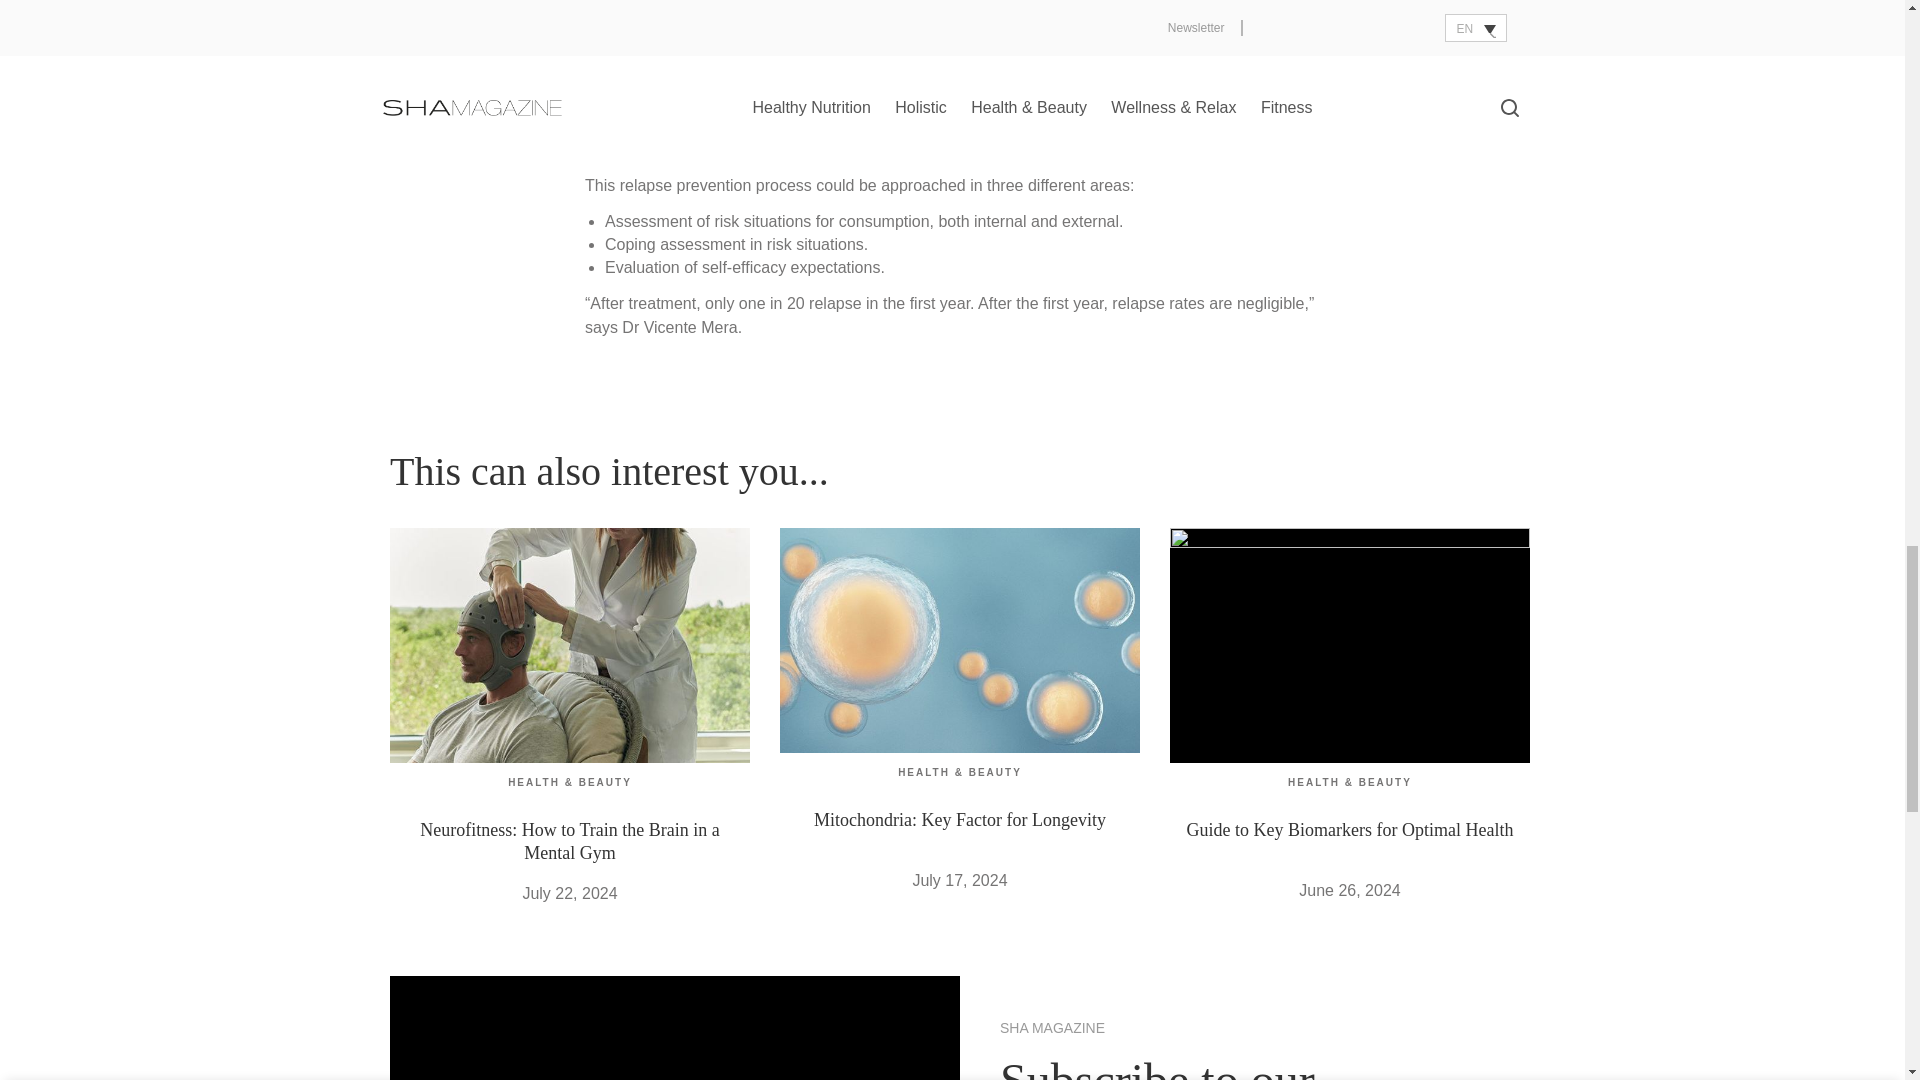  I want to click on Neurofitness: How to Train the Brain in a Mental Gym, so click(569, 840).